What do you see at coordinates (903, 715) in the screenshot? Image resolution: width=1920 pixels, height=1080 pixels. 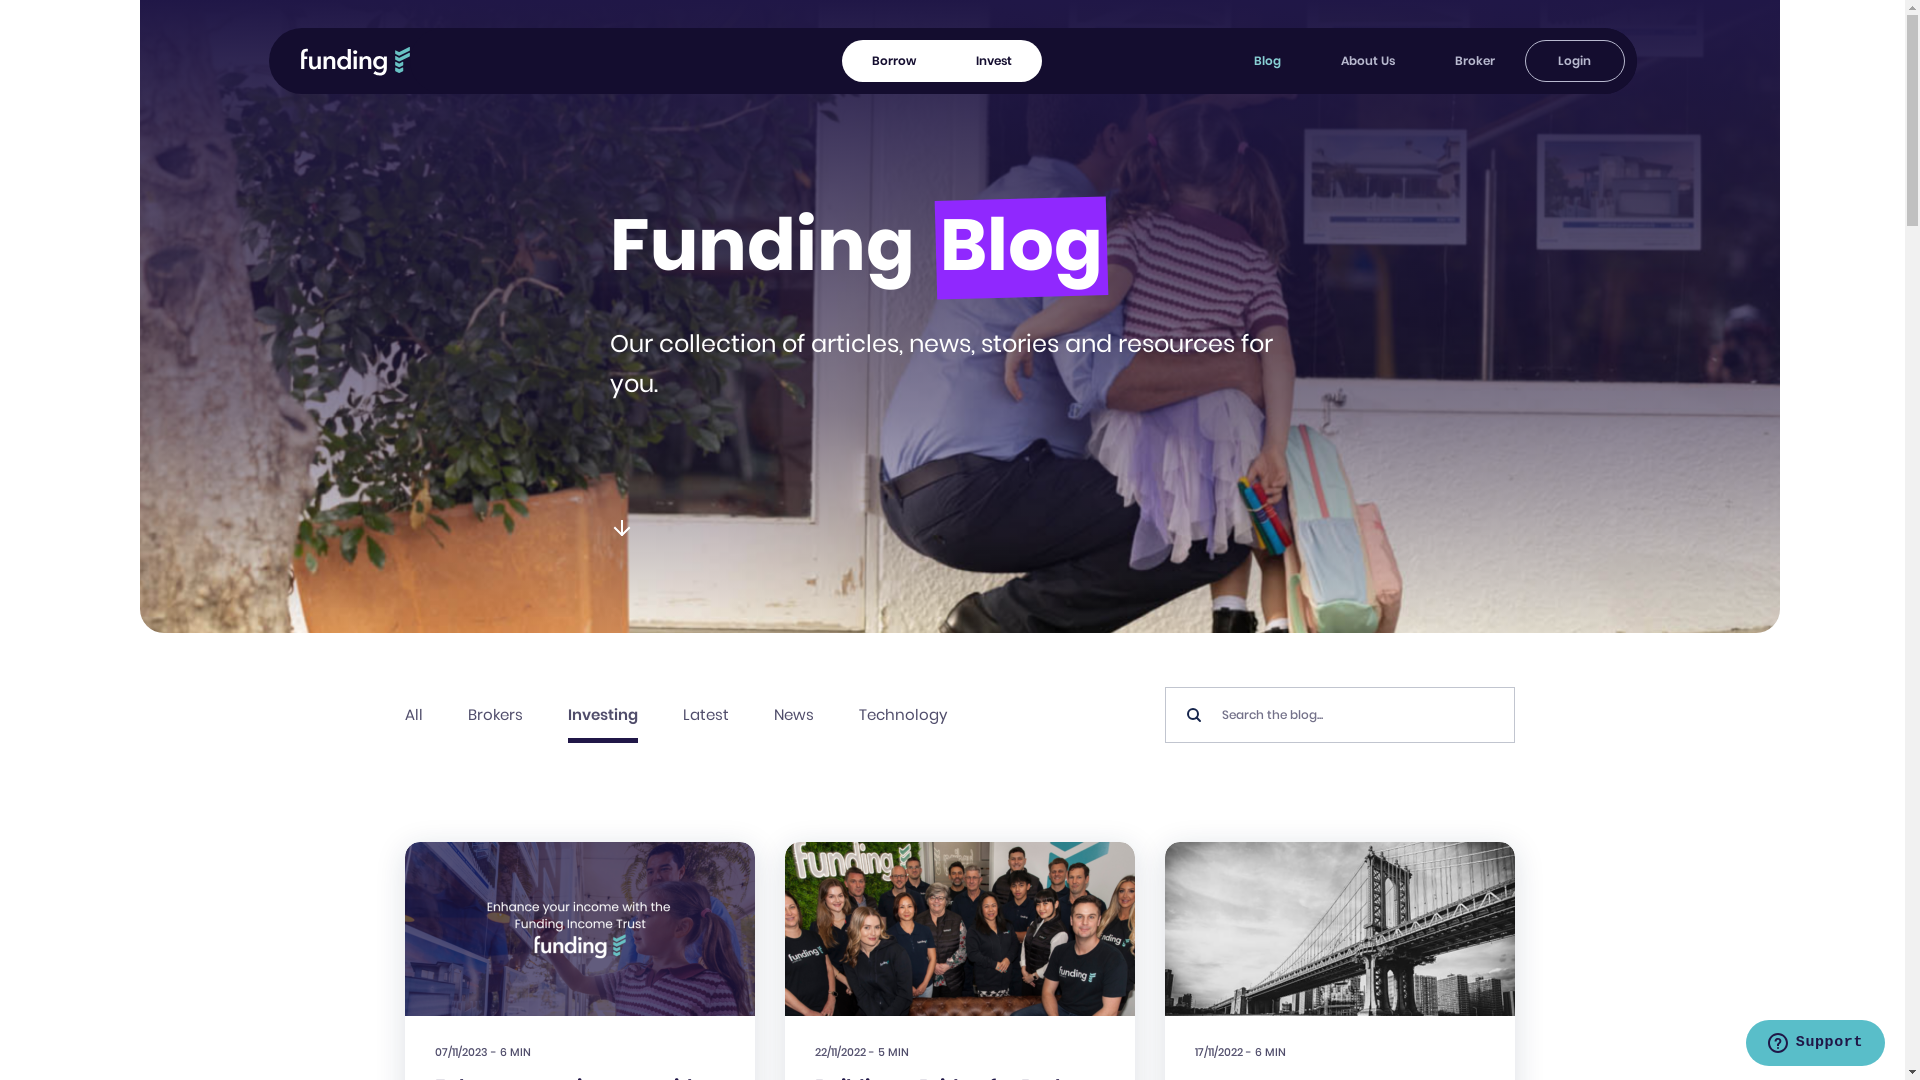 I see `Technology` at bounding box center [903, 715].